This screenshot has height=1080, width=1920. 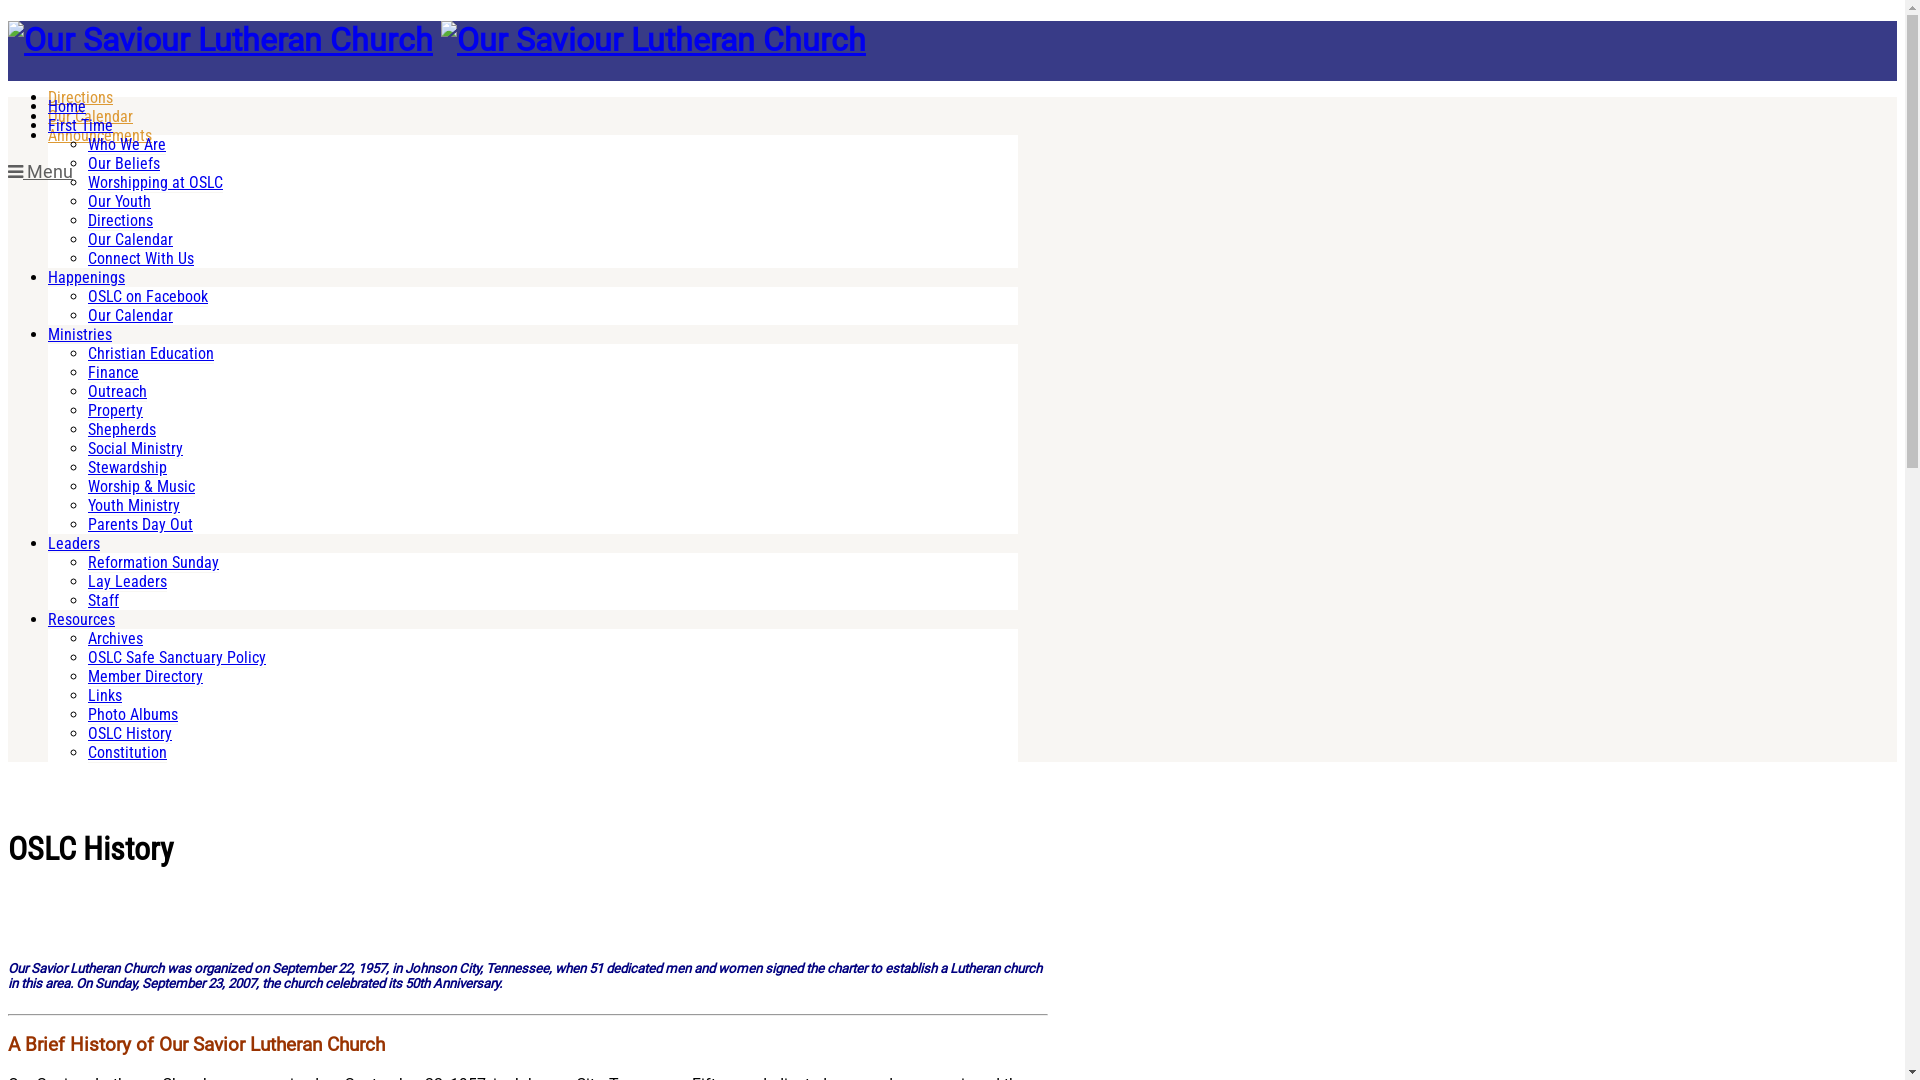 What do you see at coordinates (124, 164) in the screenshot?
I see `Our Beliefs` at bounding box center [124, 164].